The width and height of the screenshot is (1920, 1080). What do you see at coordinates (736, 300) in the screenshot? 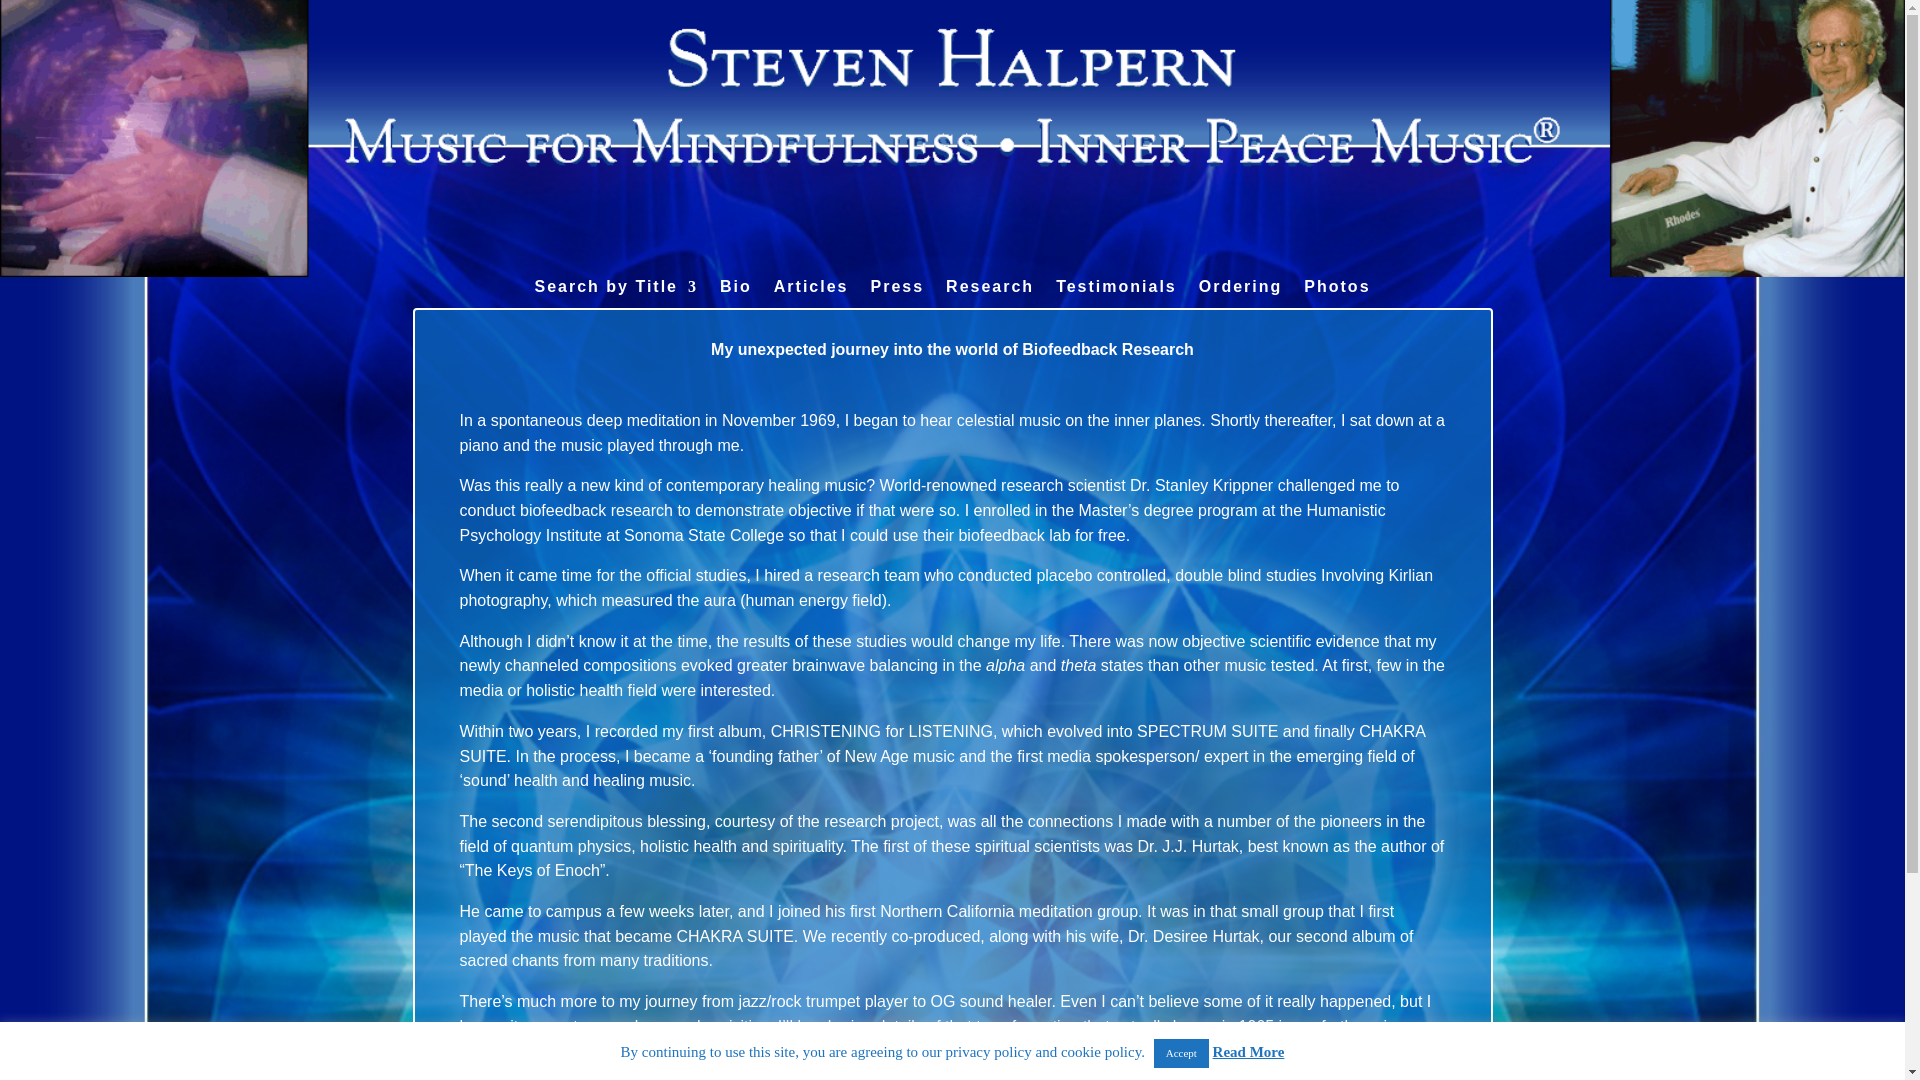
I see `Bio` at bounding box center [736, 300].